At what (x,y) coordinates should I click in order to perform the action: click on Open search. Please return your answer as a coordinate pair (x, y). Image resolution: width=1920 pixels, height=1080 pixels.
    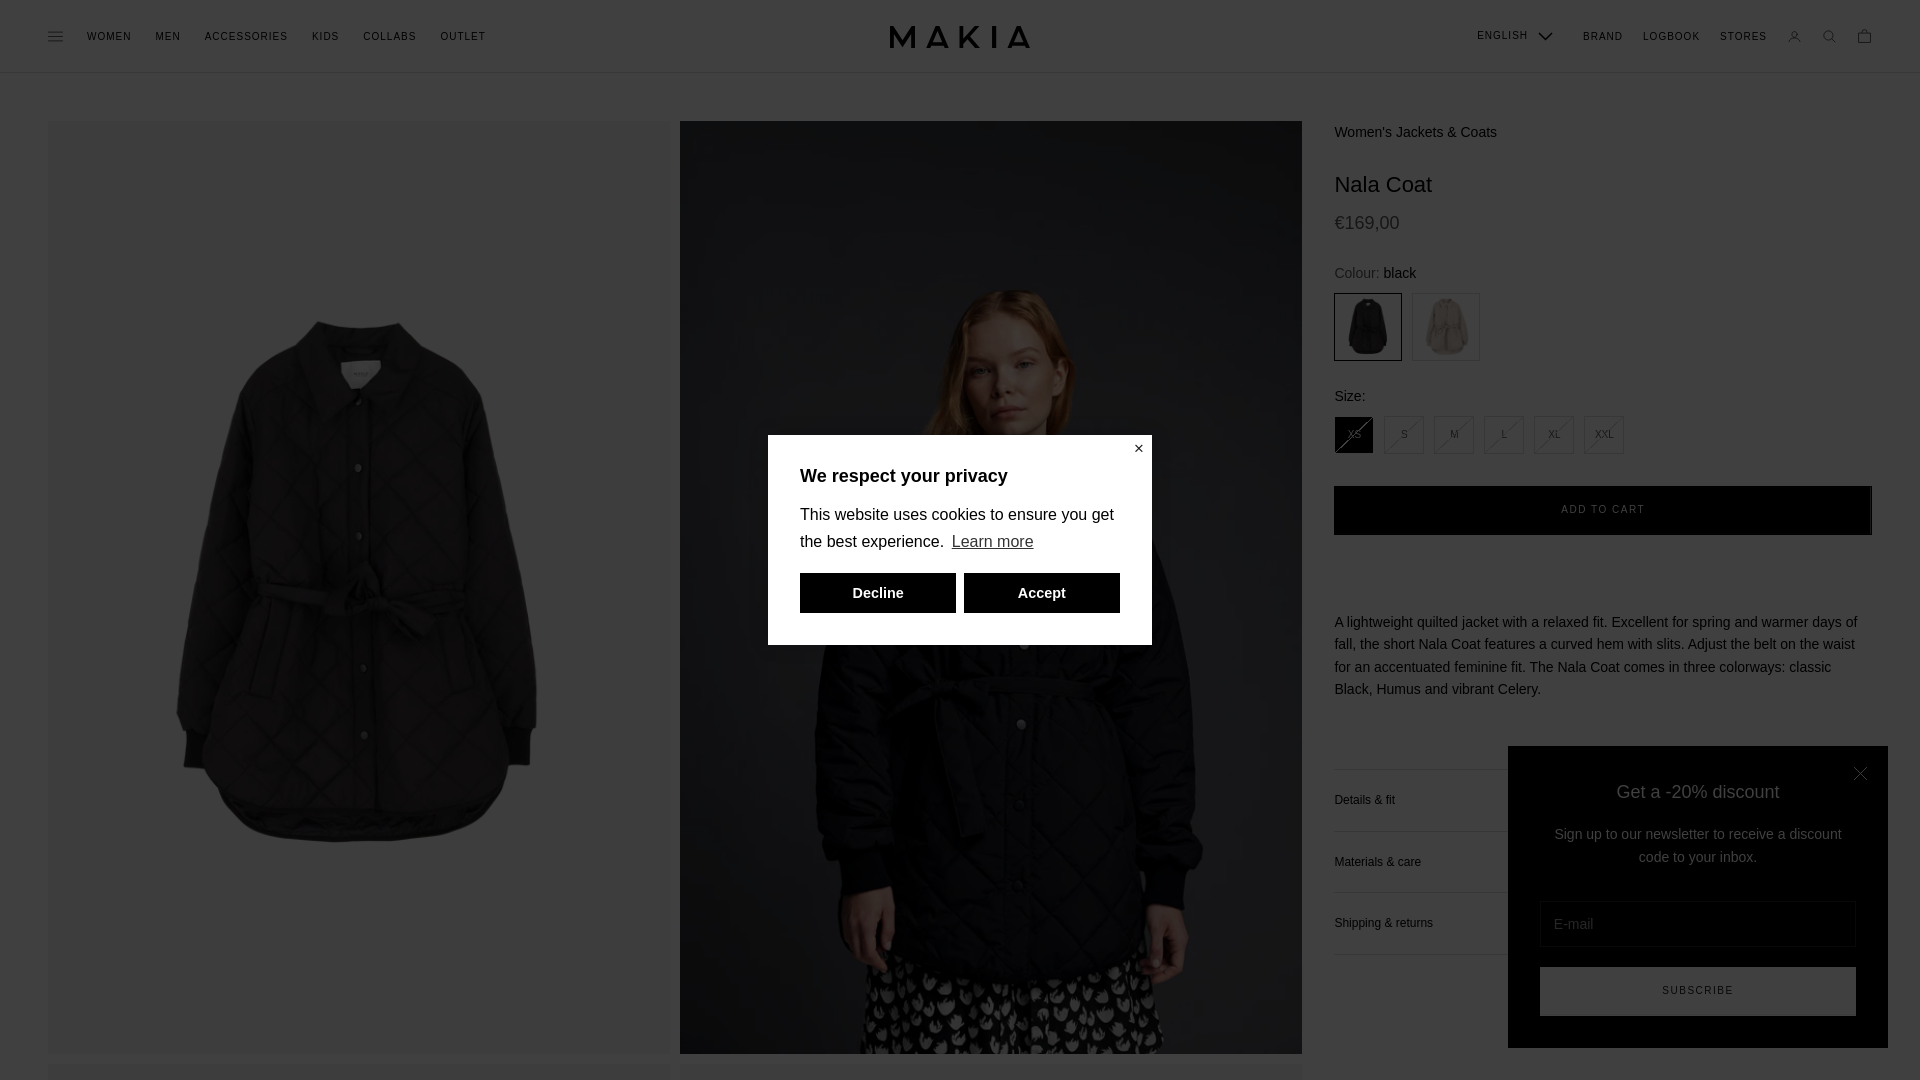
    Looking at the image, I should click on (1830, 36).